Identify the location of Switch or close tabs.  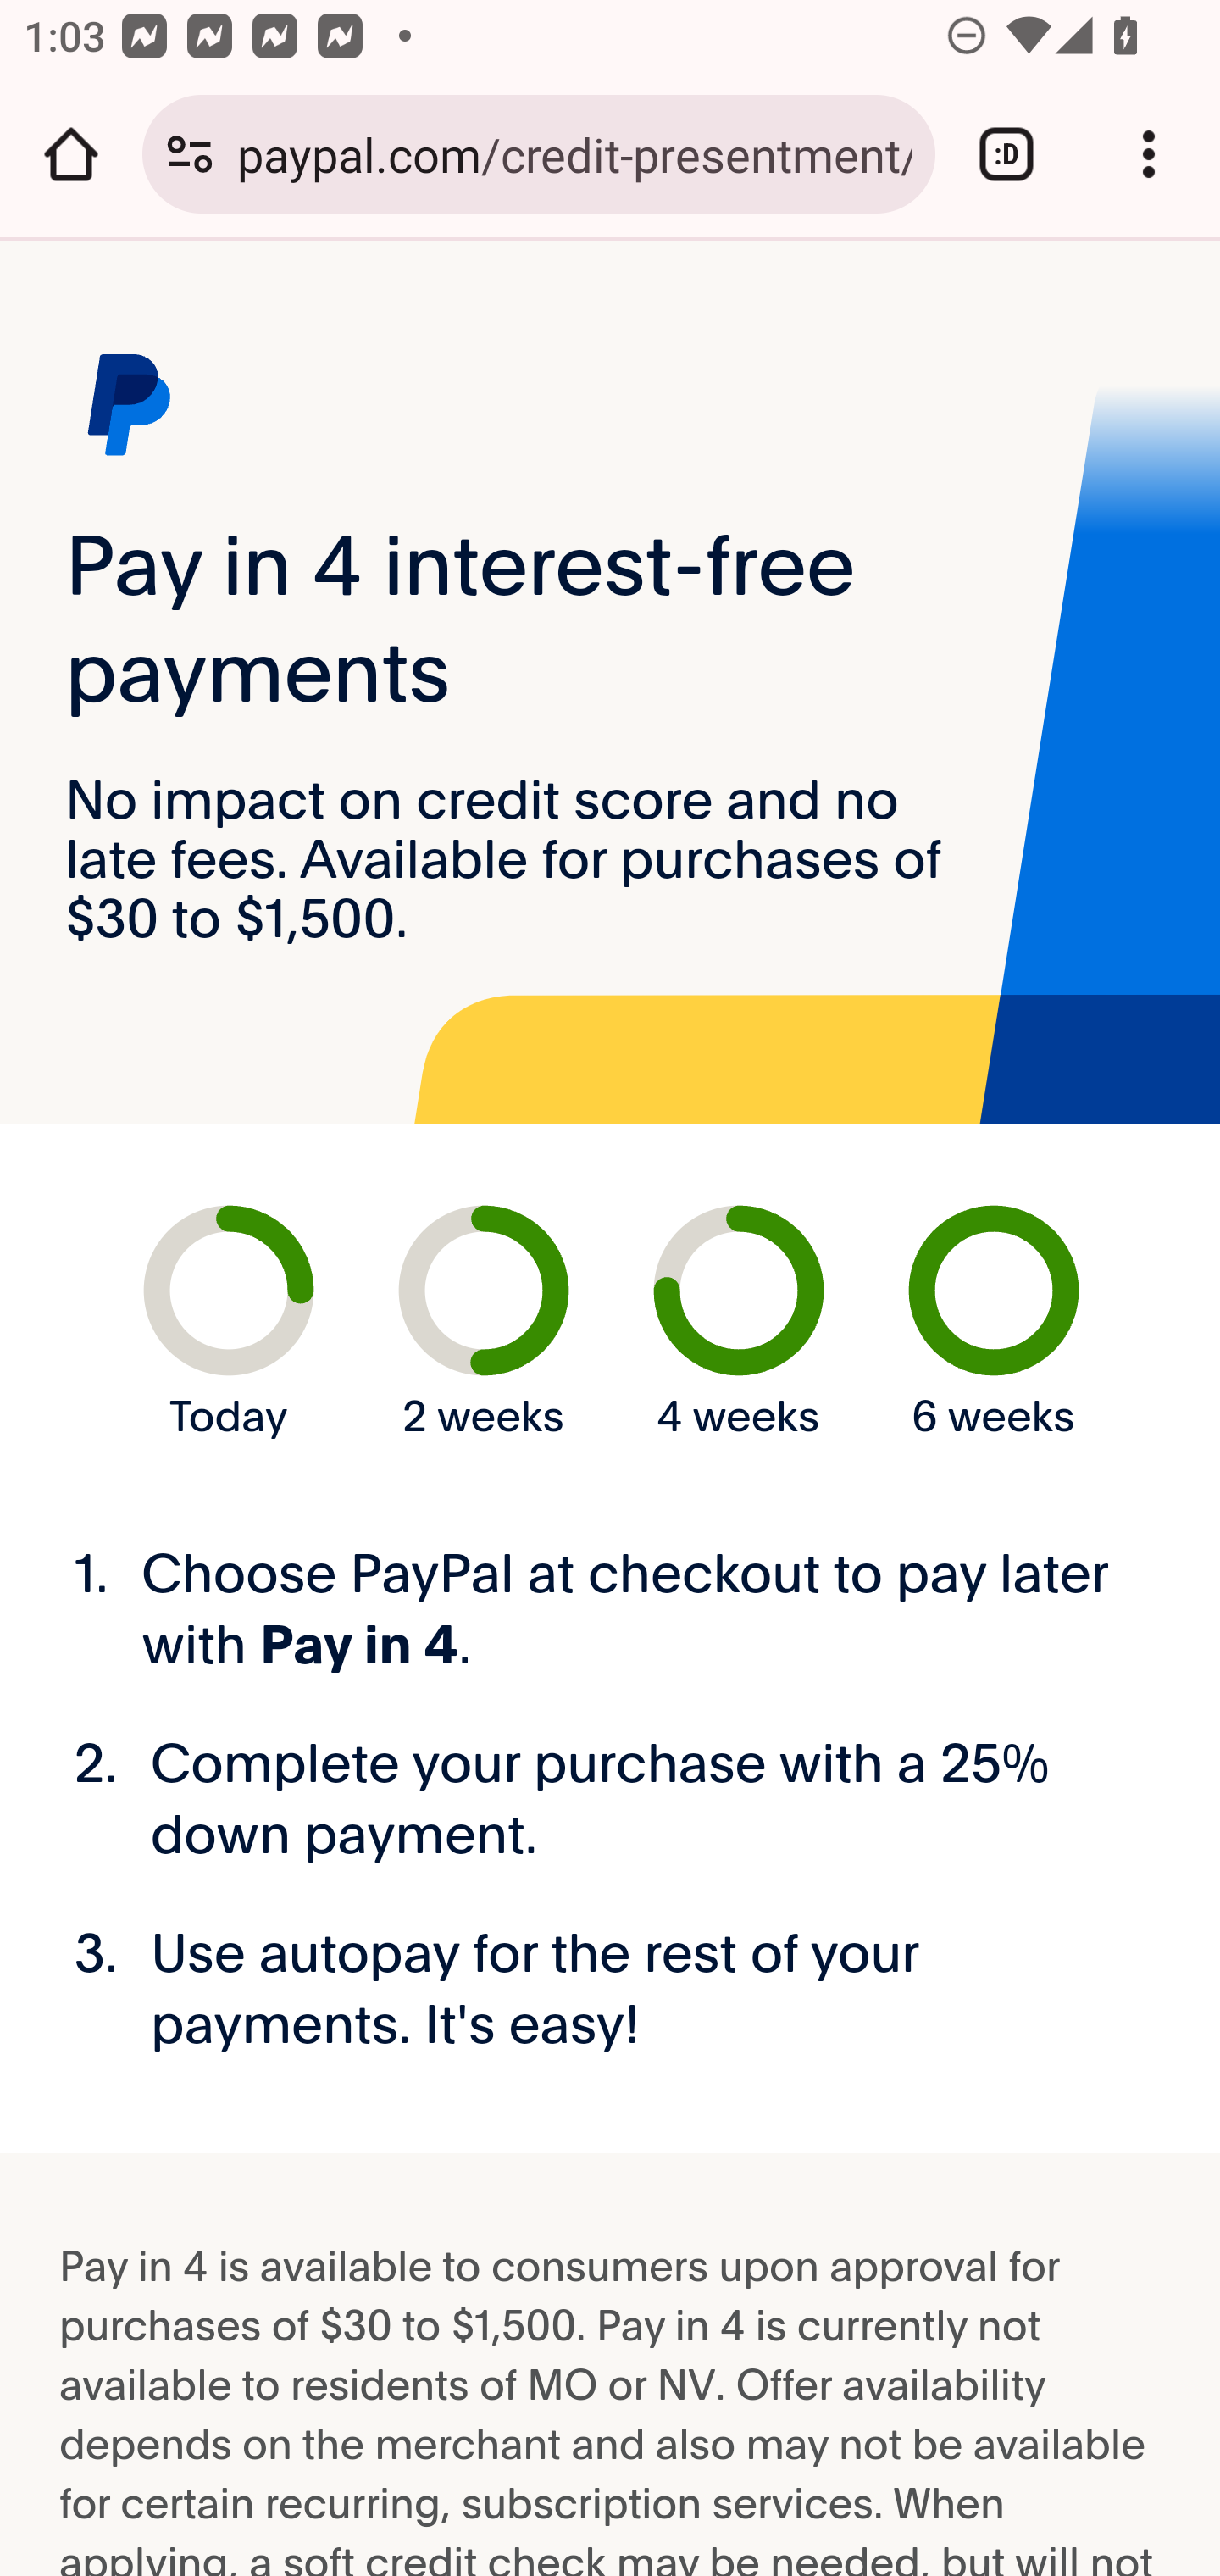
(1006, 154).